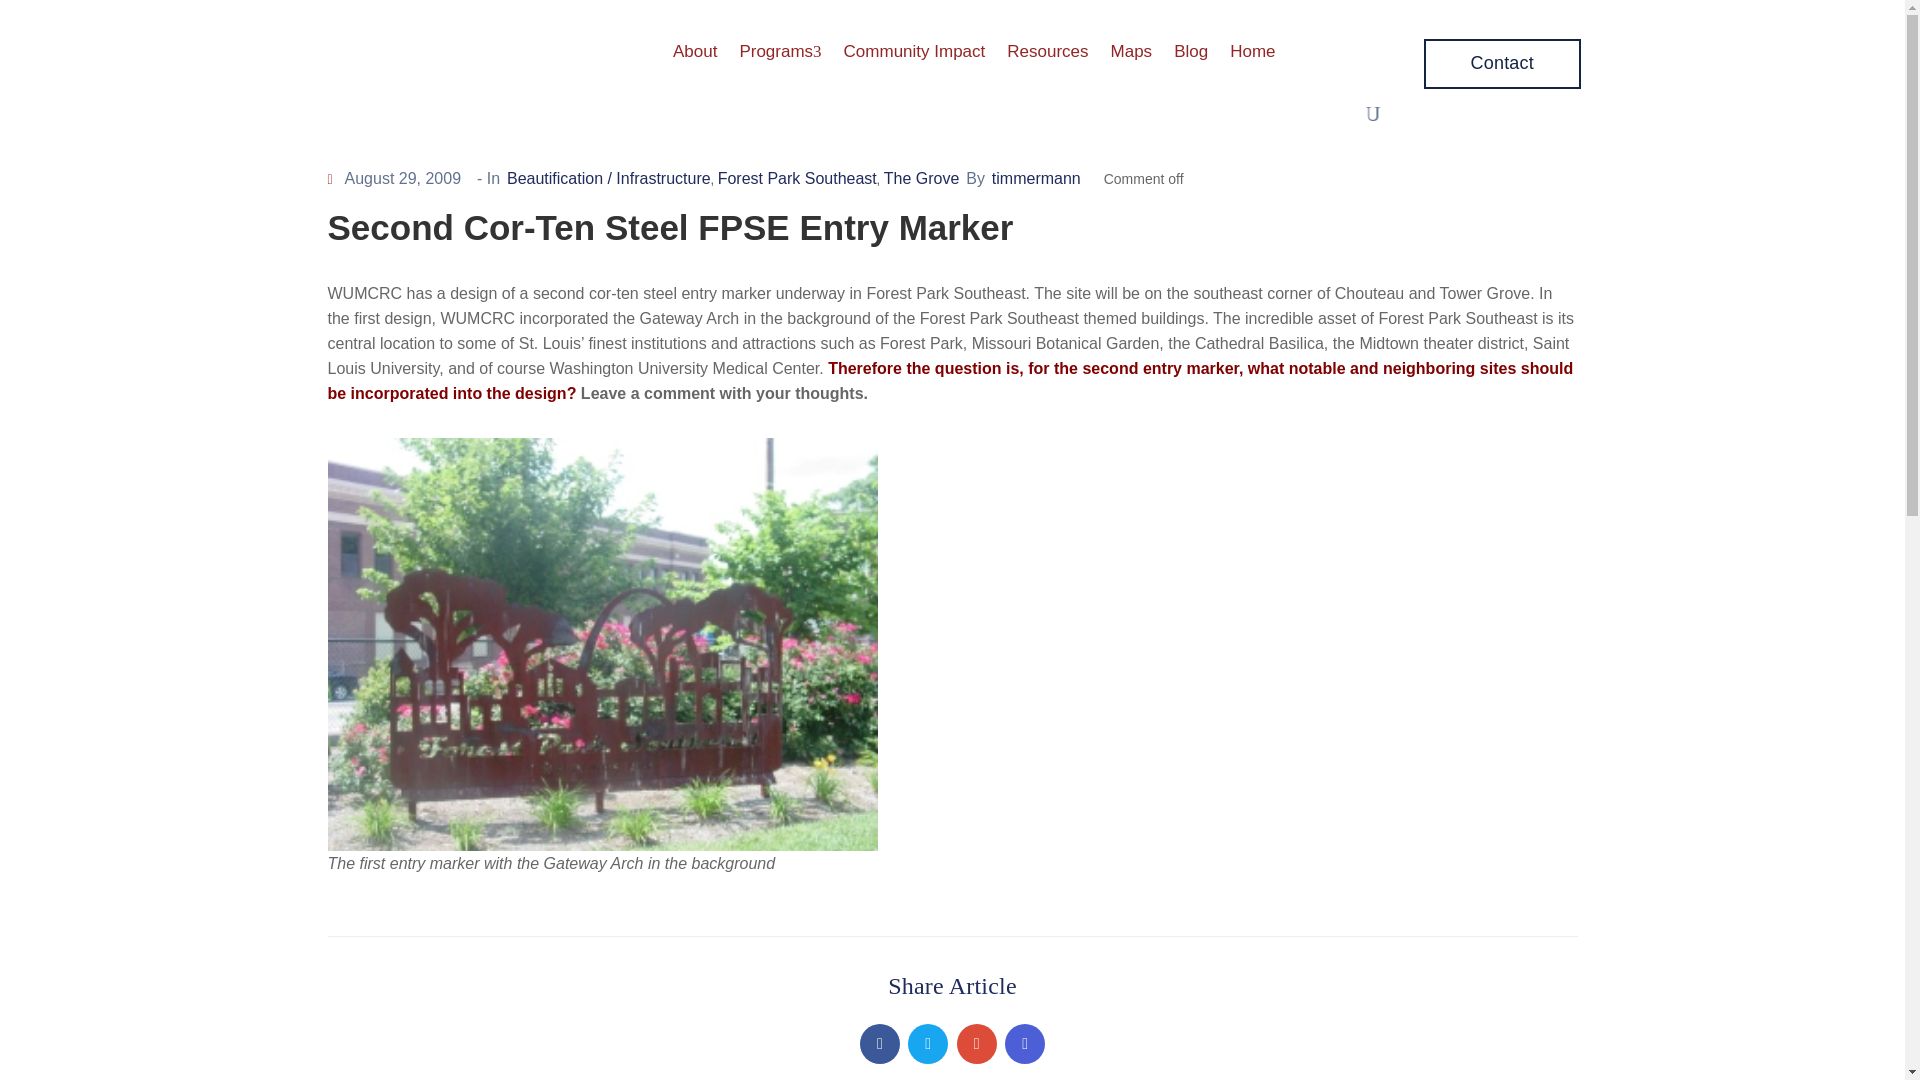 The width and height of the screenshot is (1920, 1080). What do you see at coordinates (1024, 1043) in the screenshot?
I see `Linkedin` at bounding box center [1024, 1043].